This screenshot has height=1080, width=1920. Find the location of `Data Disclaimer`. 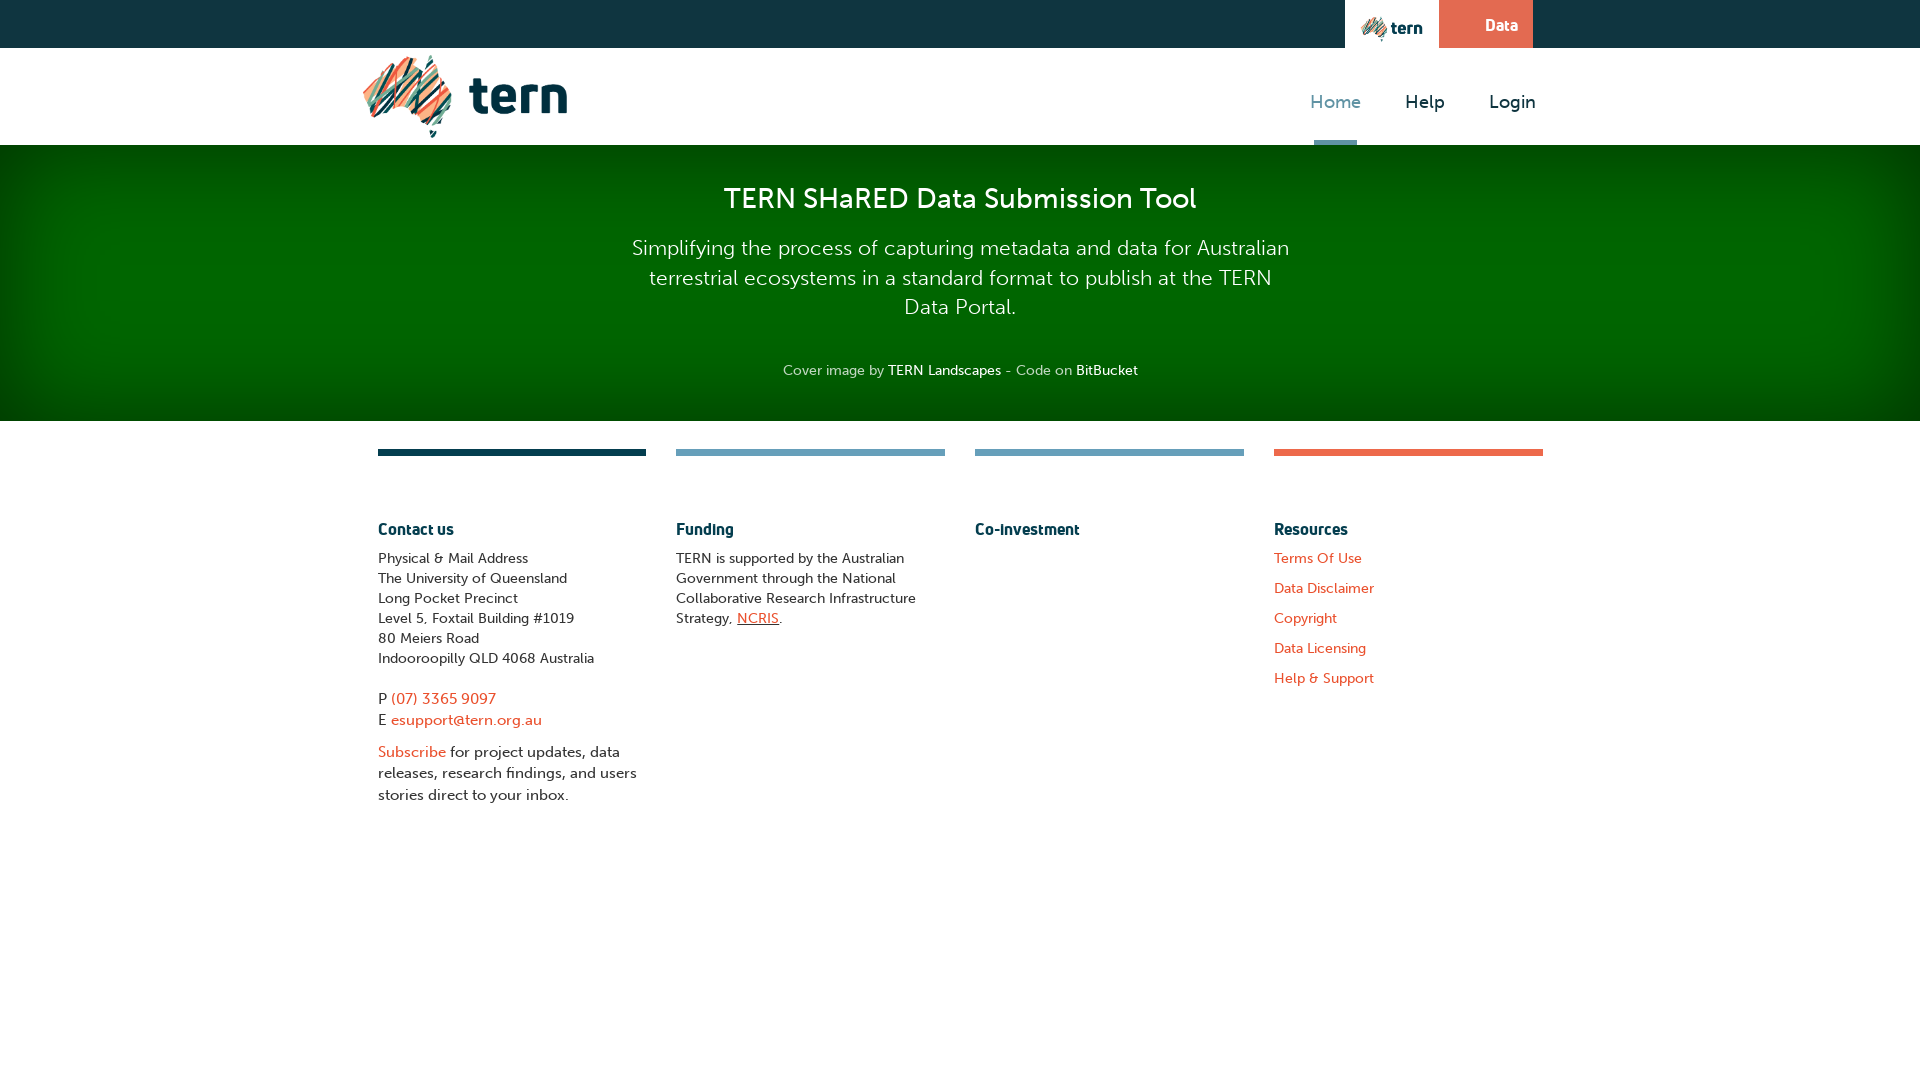

Data Disclaimer is located at coordinates (1324, 588).